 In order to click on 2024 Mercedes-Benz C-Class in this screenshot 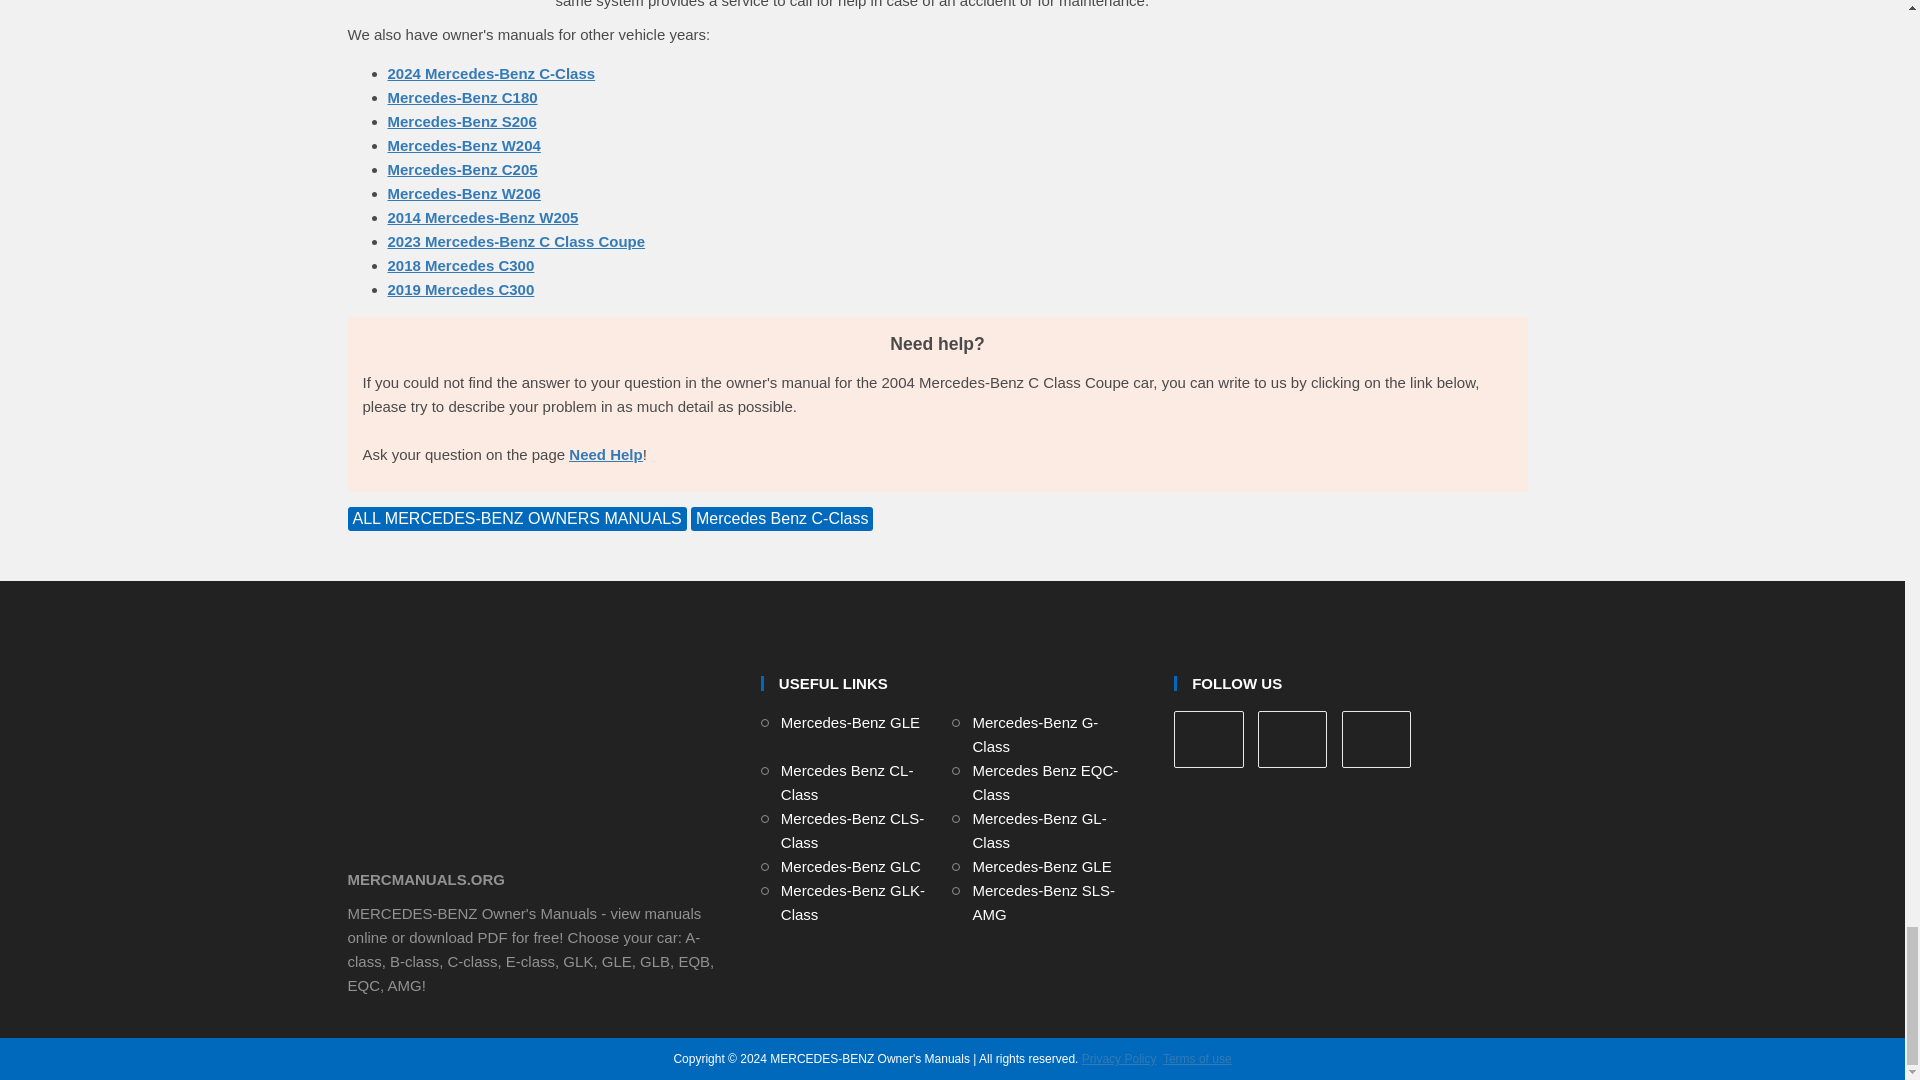, I will do `click(491, 73)`.